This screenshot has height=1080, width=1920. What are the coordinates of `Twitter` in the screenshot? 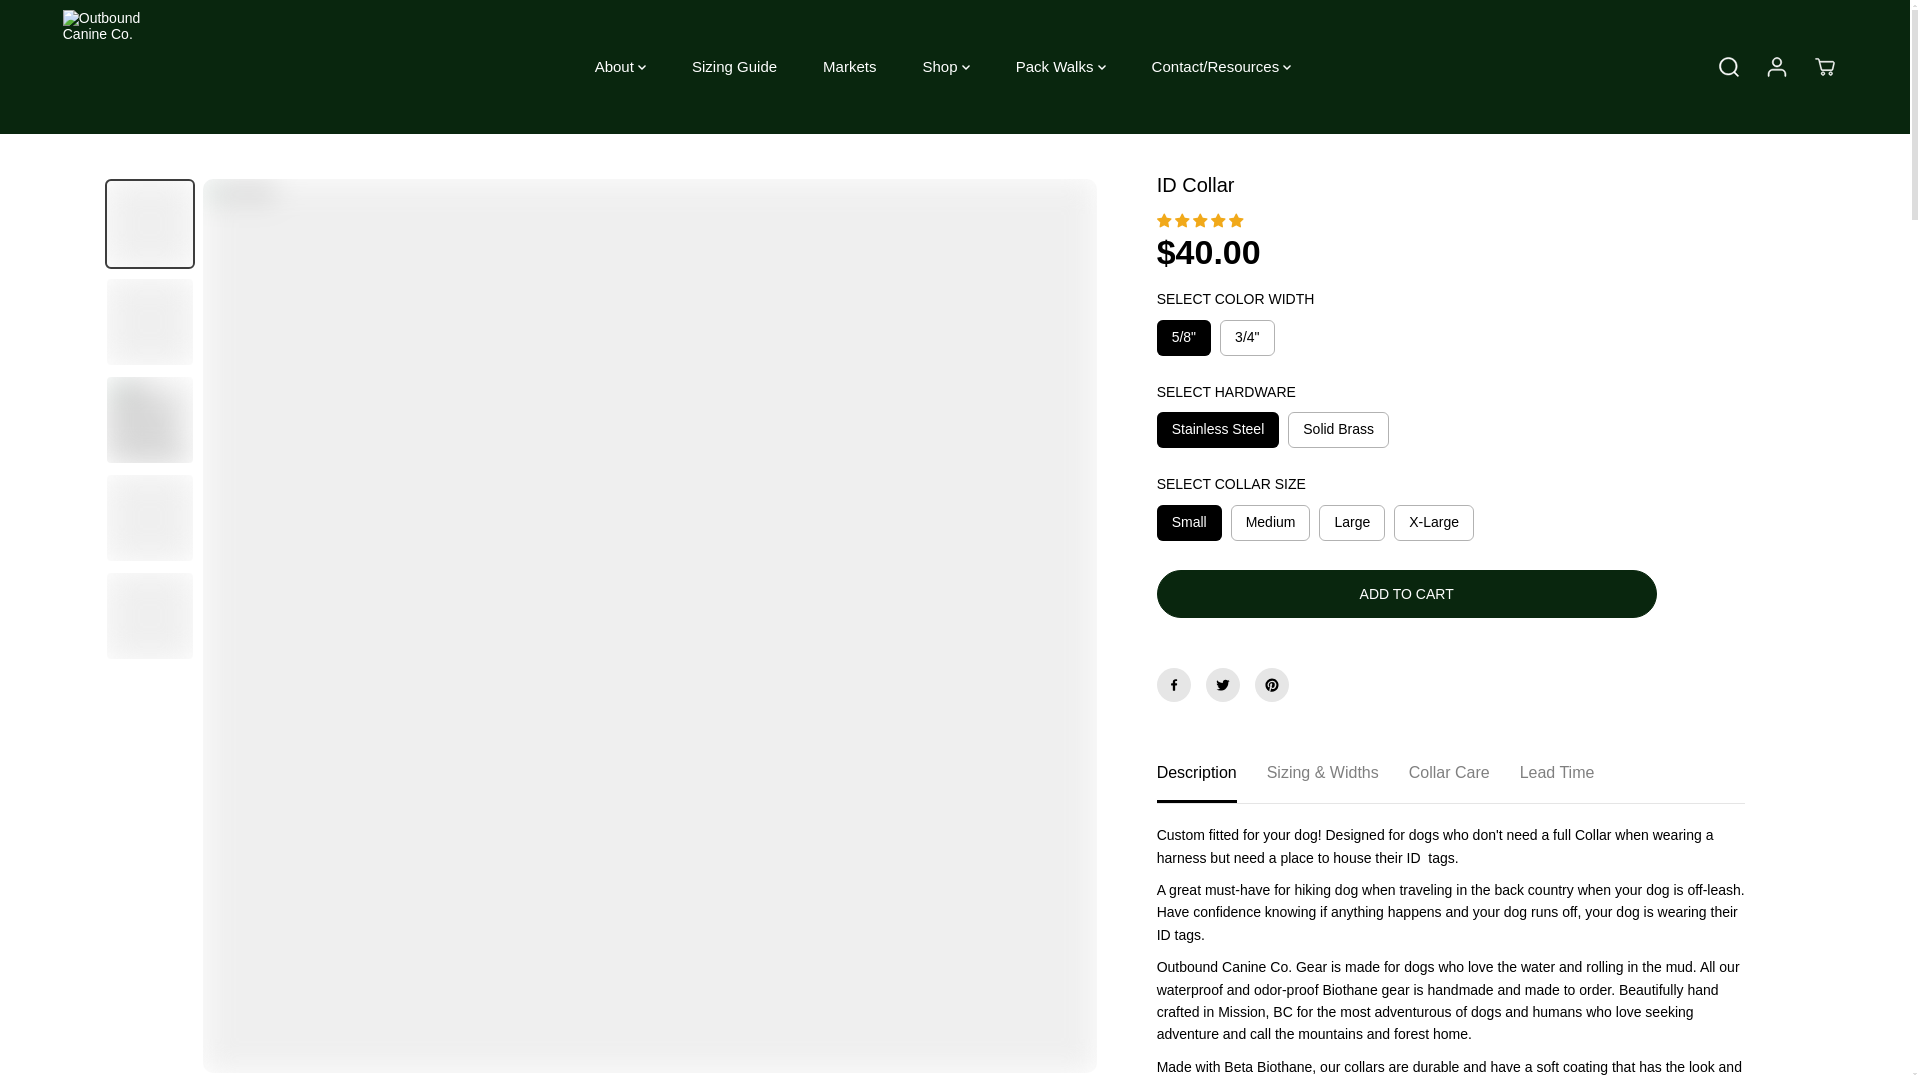 It's located at (1222, 685).